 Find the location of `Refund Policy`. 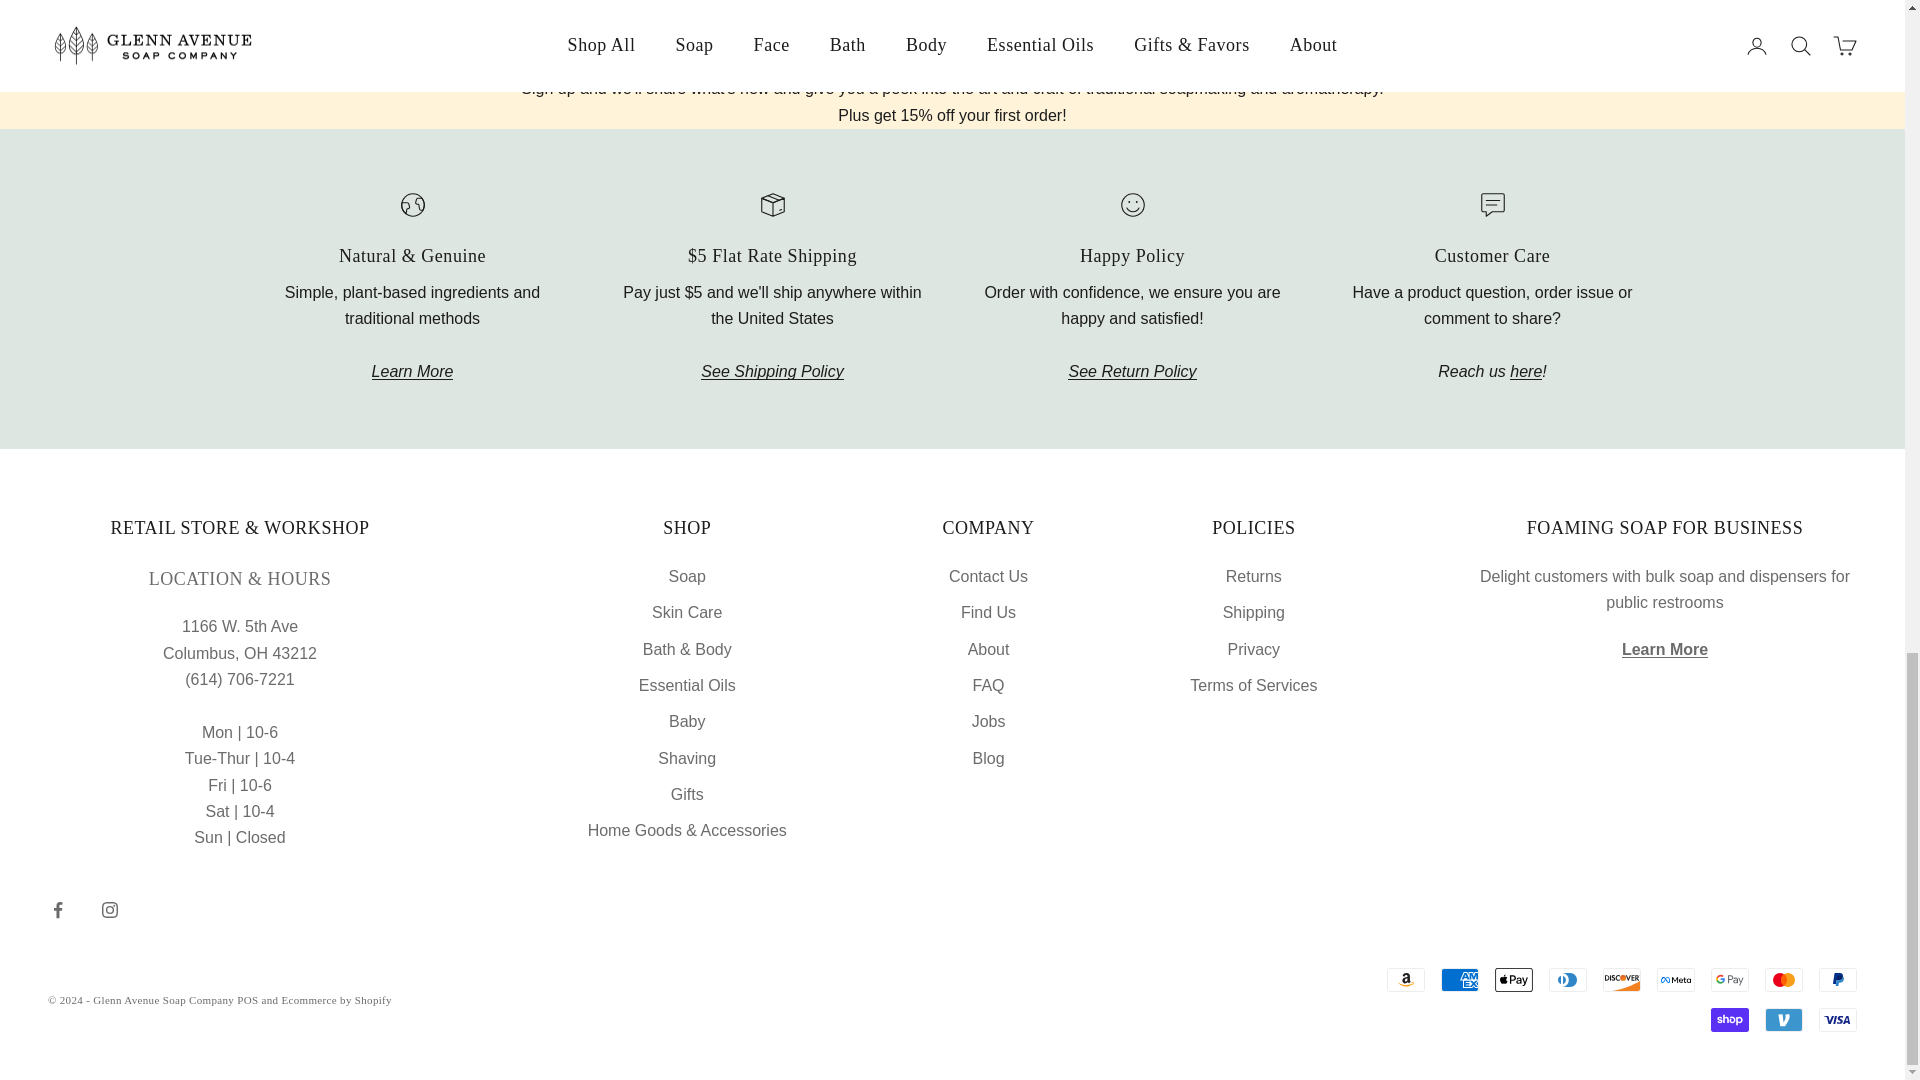

Refund Policy is located at coordinates (1132, 371).